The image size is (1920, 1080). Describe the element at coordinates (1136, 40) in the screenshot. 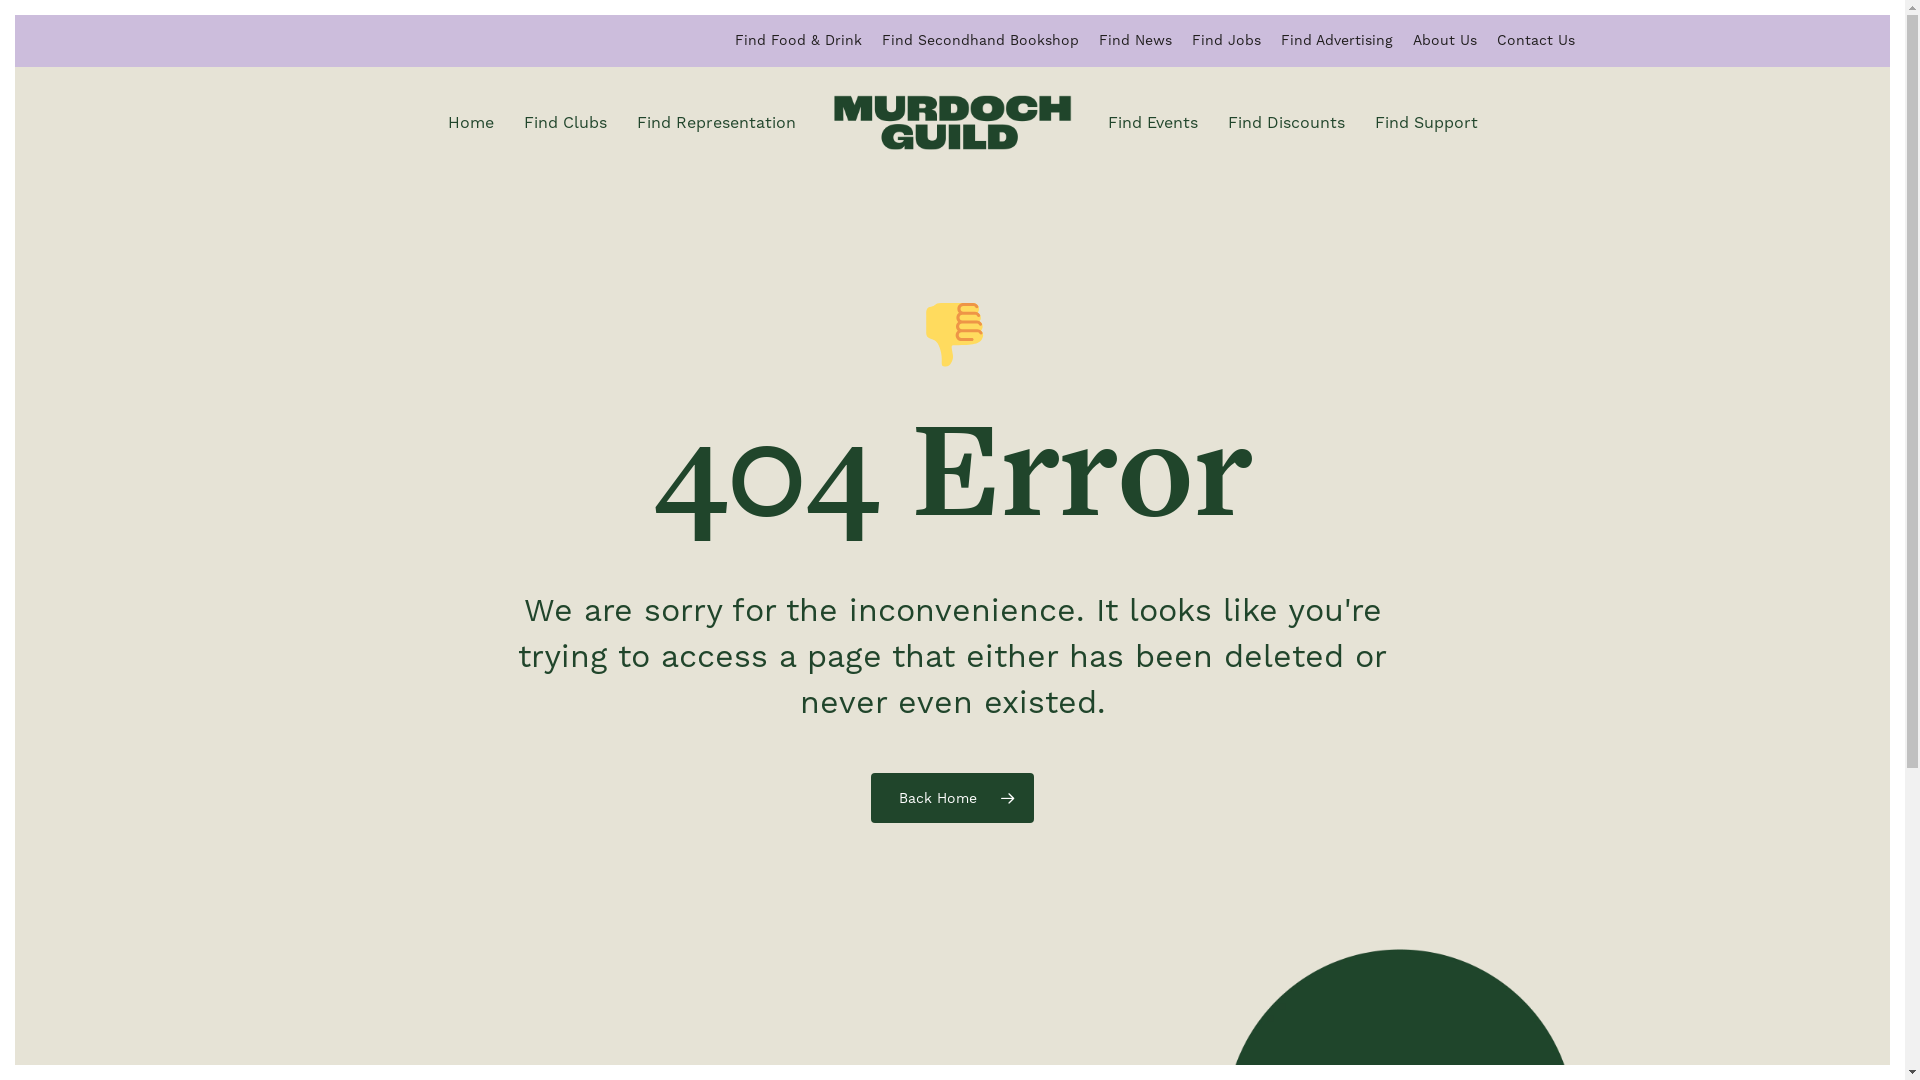

I see `Find News` at that location.